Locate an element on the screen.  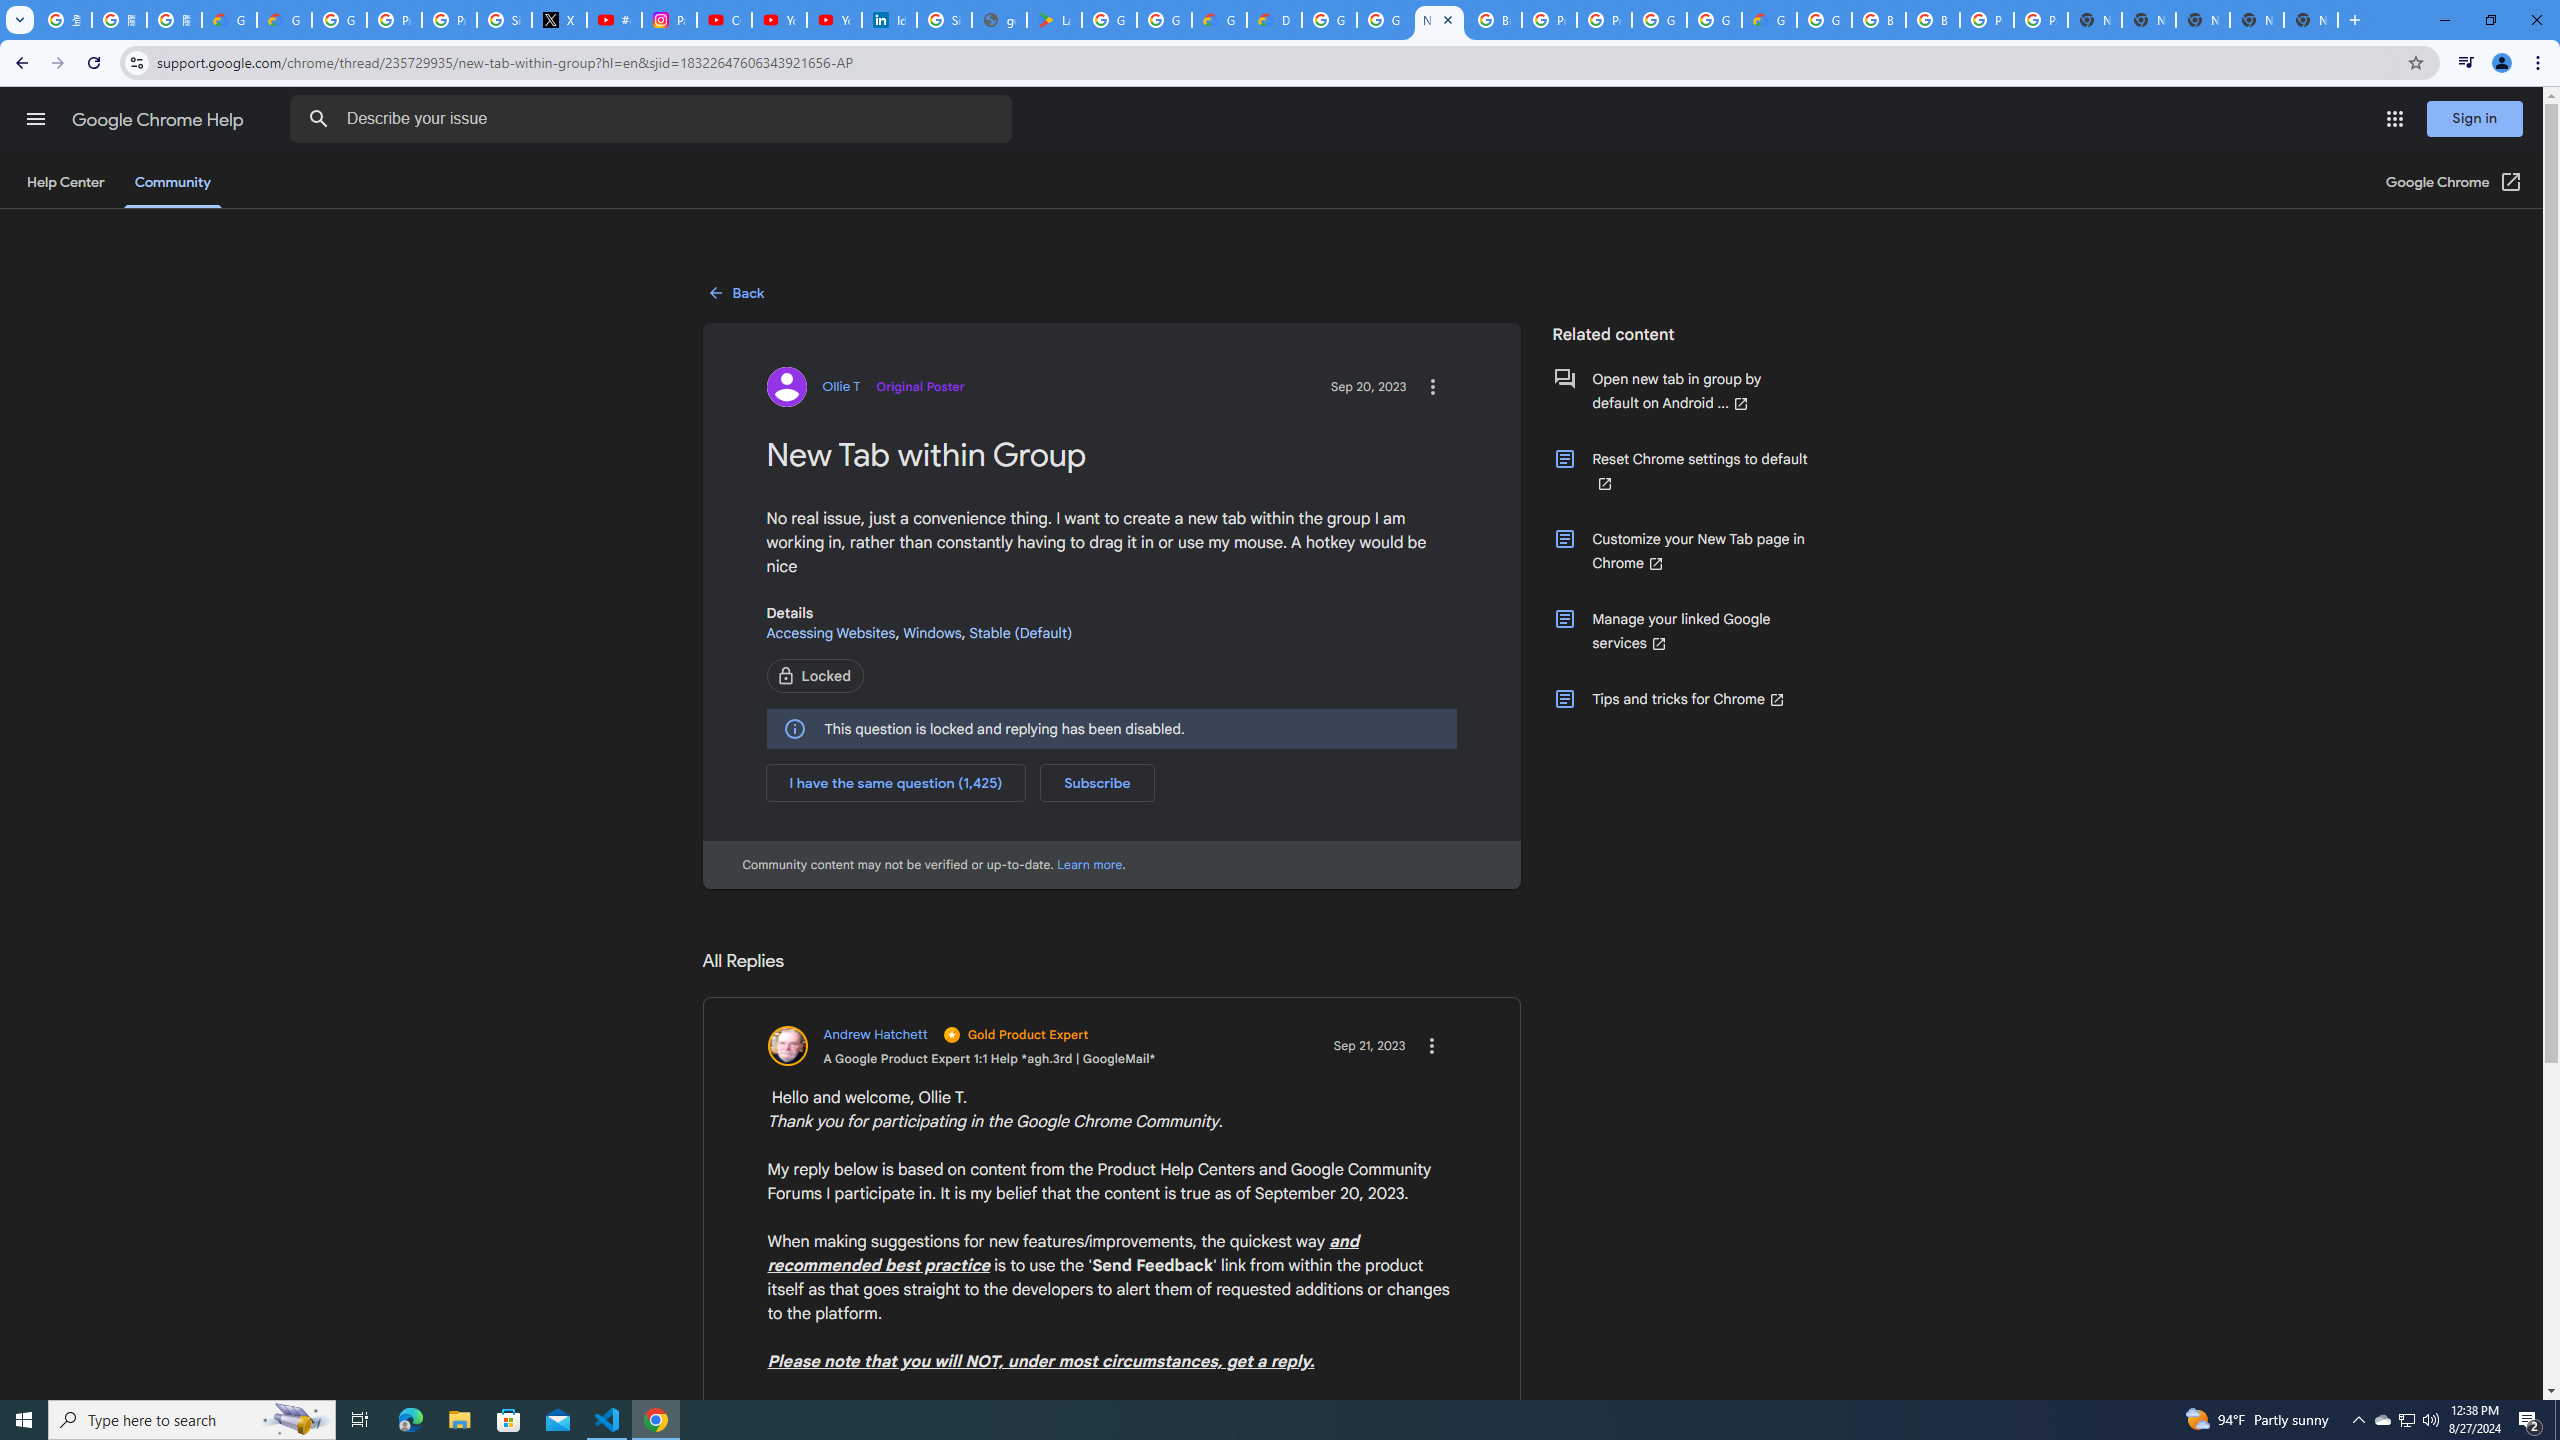
Reset Chrome settings to default (Opens in a new window) is located at coordinates (1680, 470).